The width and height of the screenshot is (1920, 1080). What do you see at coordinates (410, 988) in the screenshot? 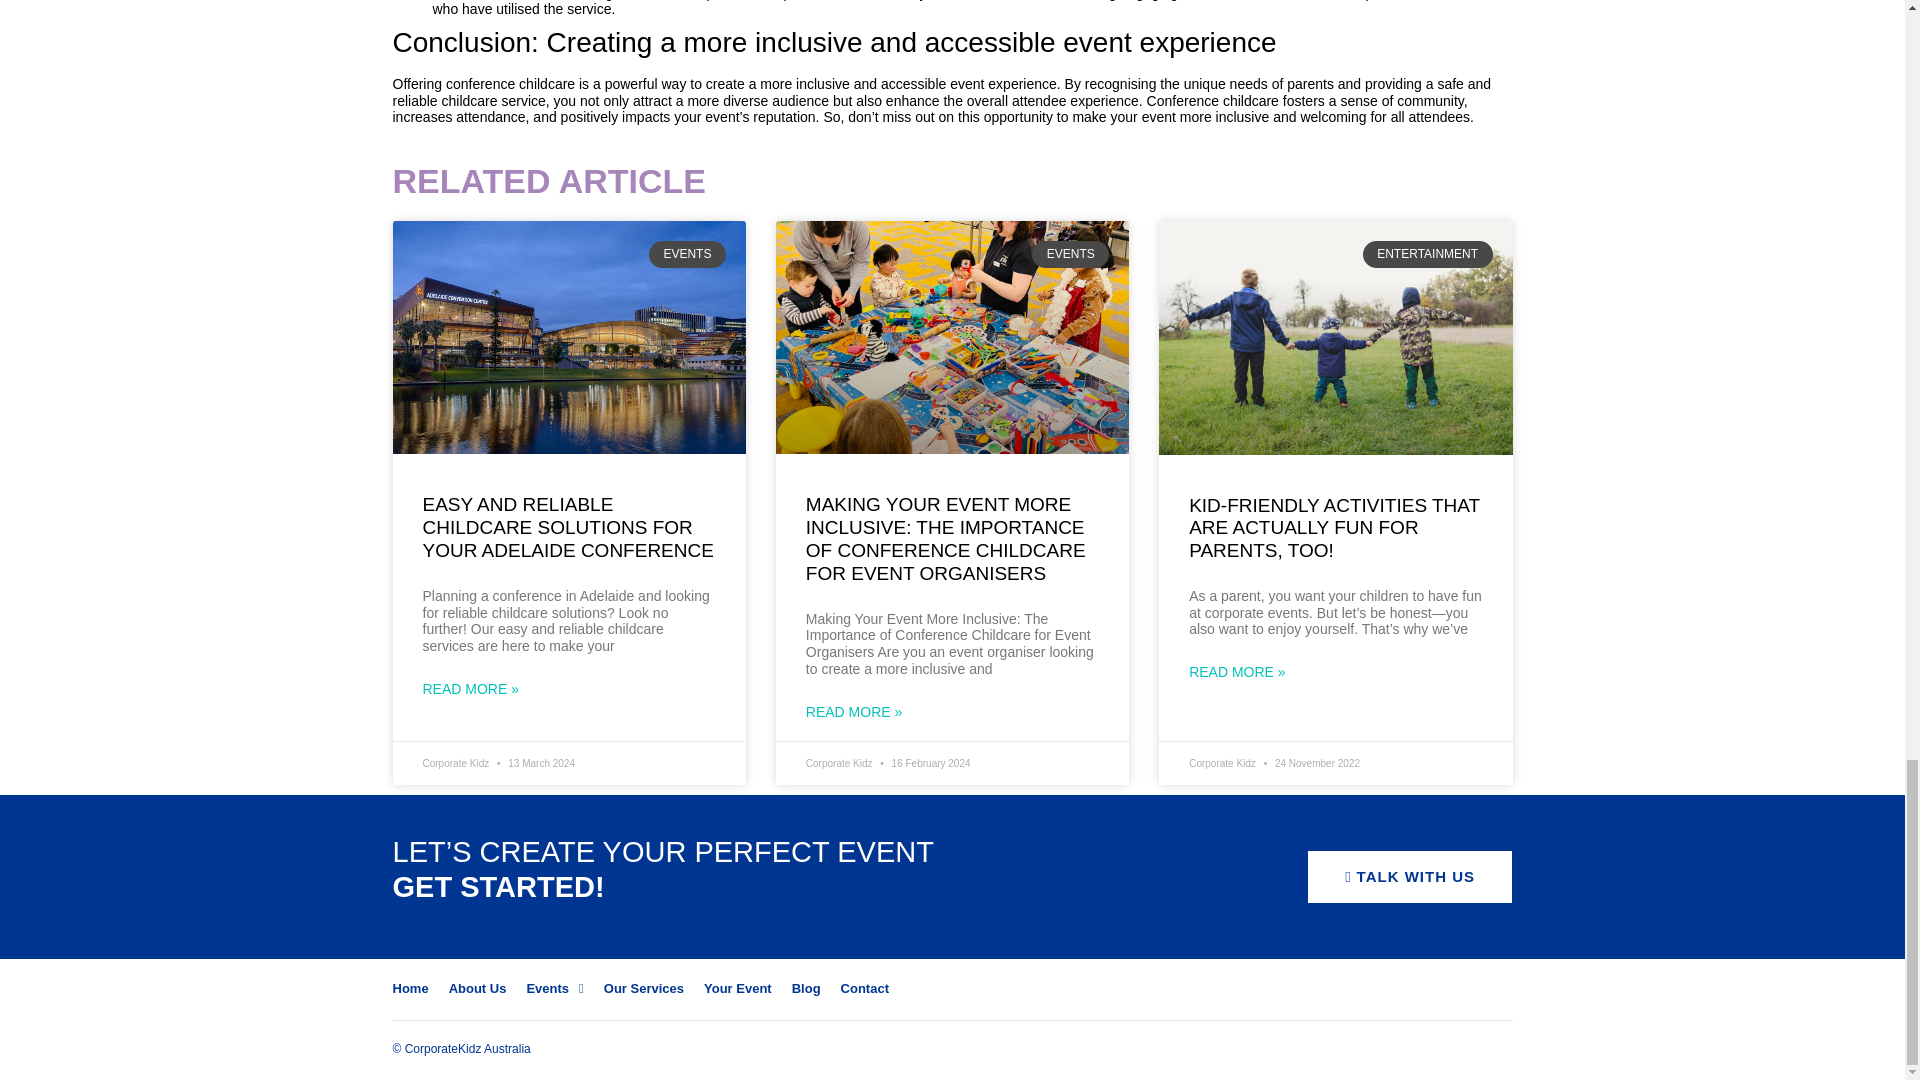
I see `Home` at bounding box center [410, 988].